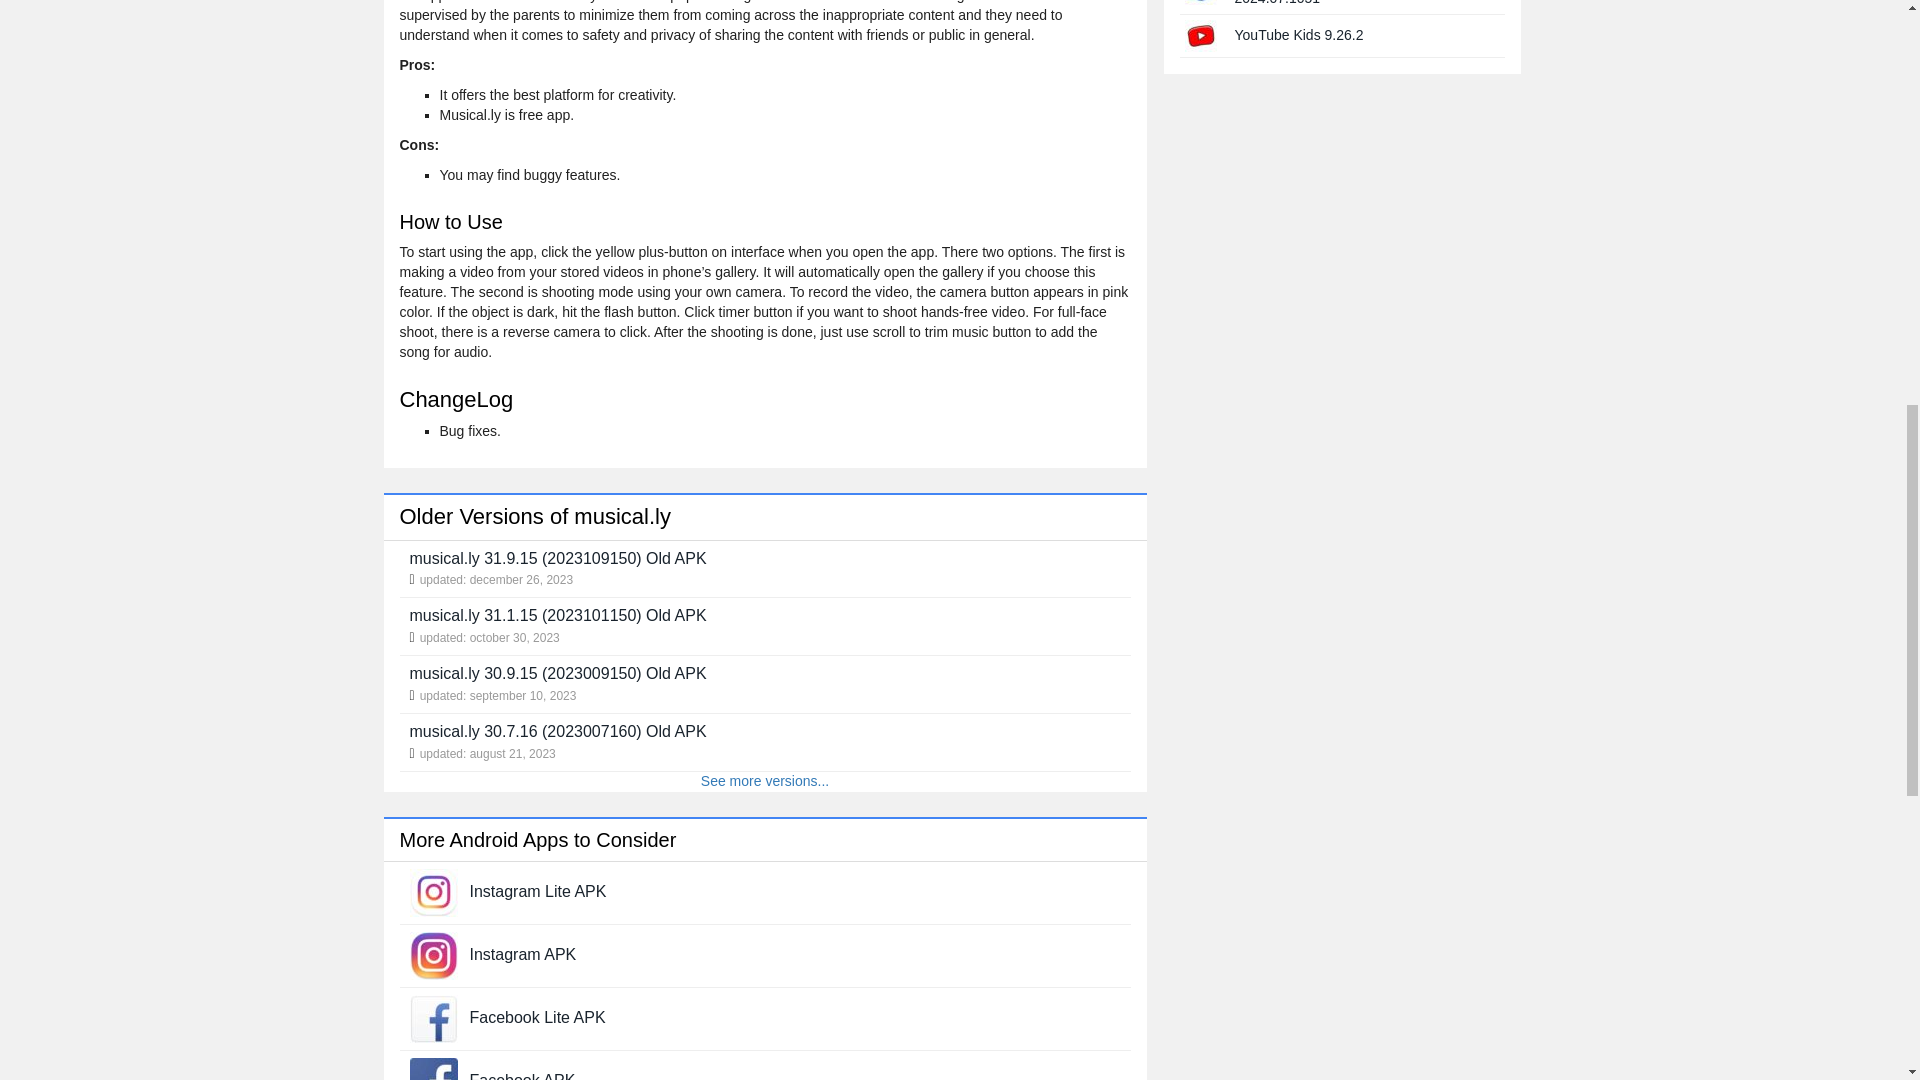 The image size is (1920, 1080). What do you see at coordinates (524, 954) in the screenshot?
I see `Instagram Latest Version 340.0.0.22.109 APK Download` at bounding box center [524, 954].